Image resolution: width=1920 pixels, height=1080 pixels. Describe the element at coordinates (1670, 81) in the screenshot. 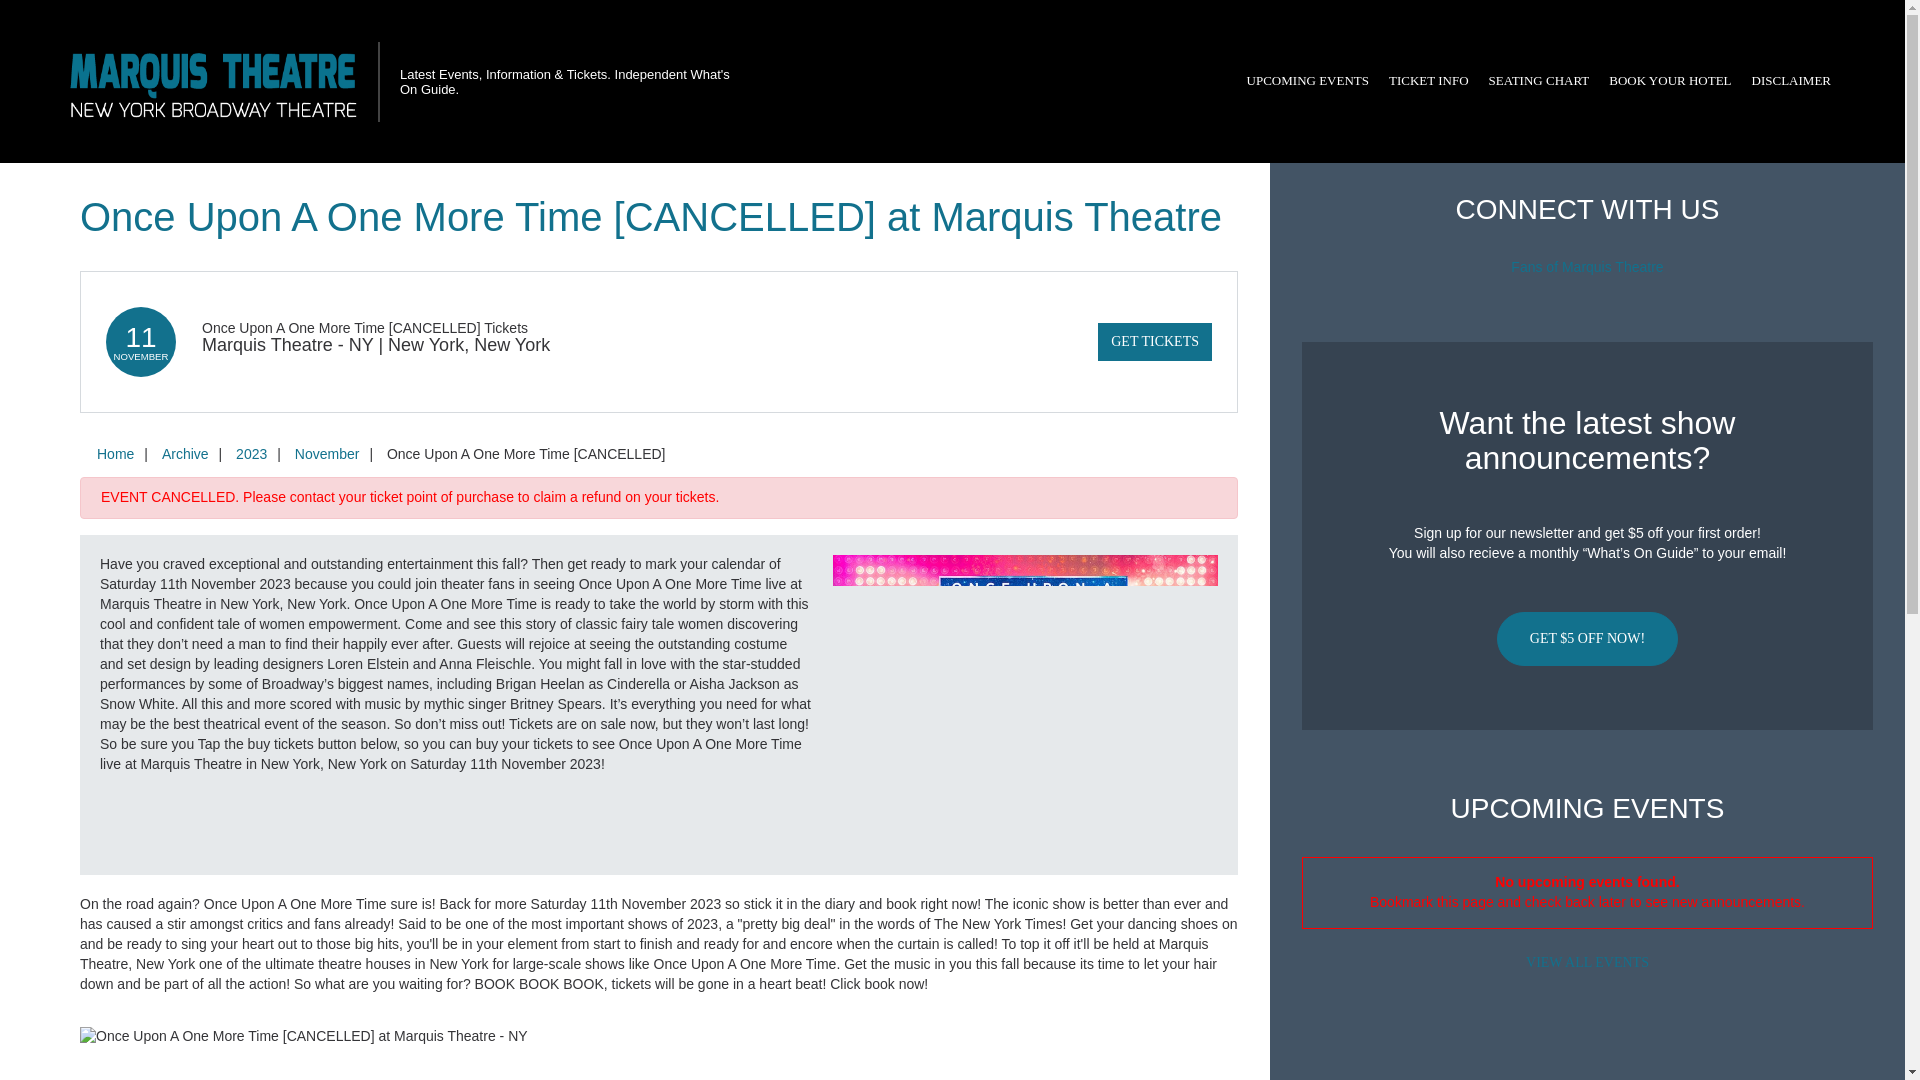

I see `BOOK YOUR HOTEL` at that location.